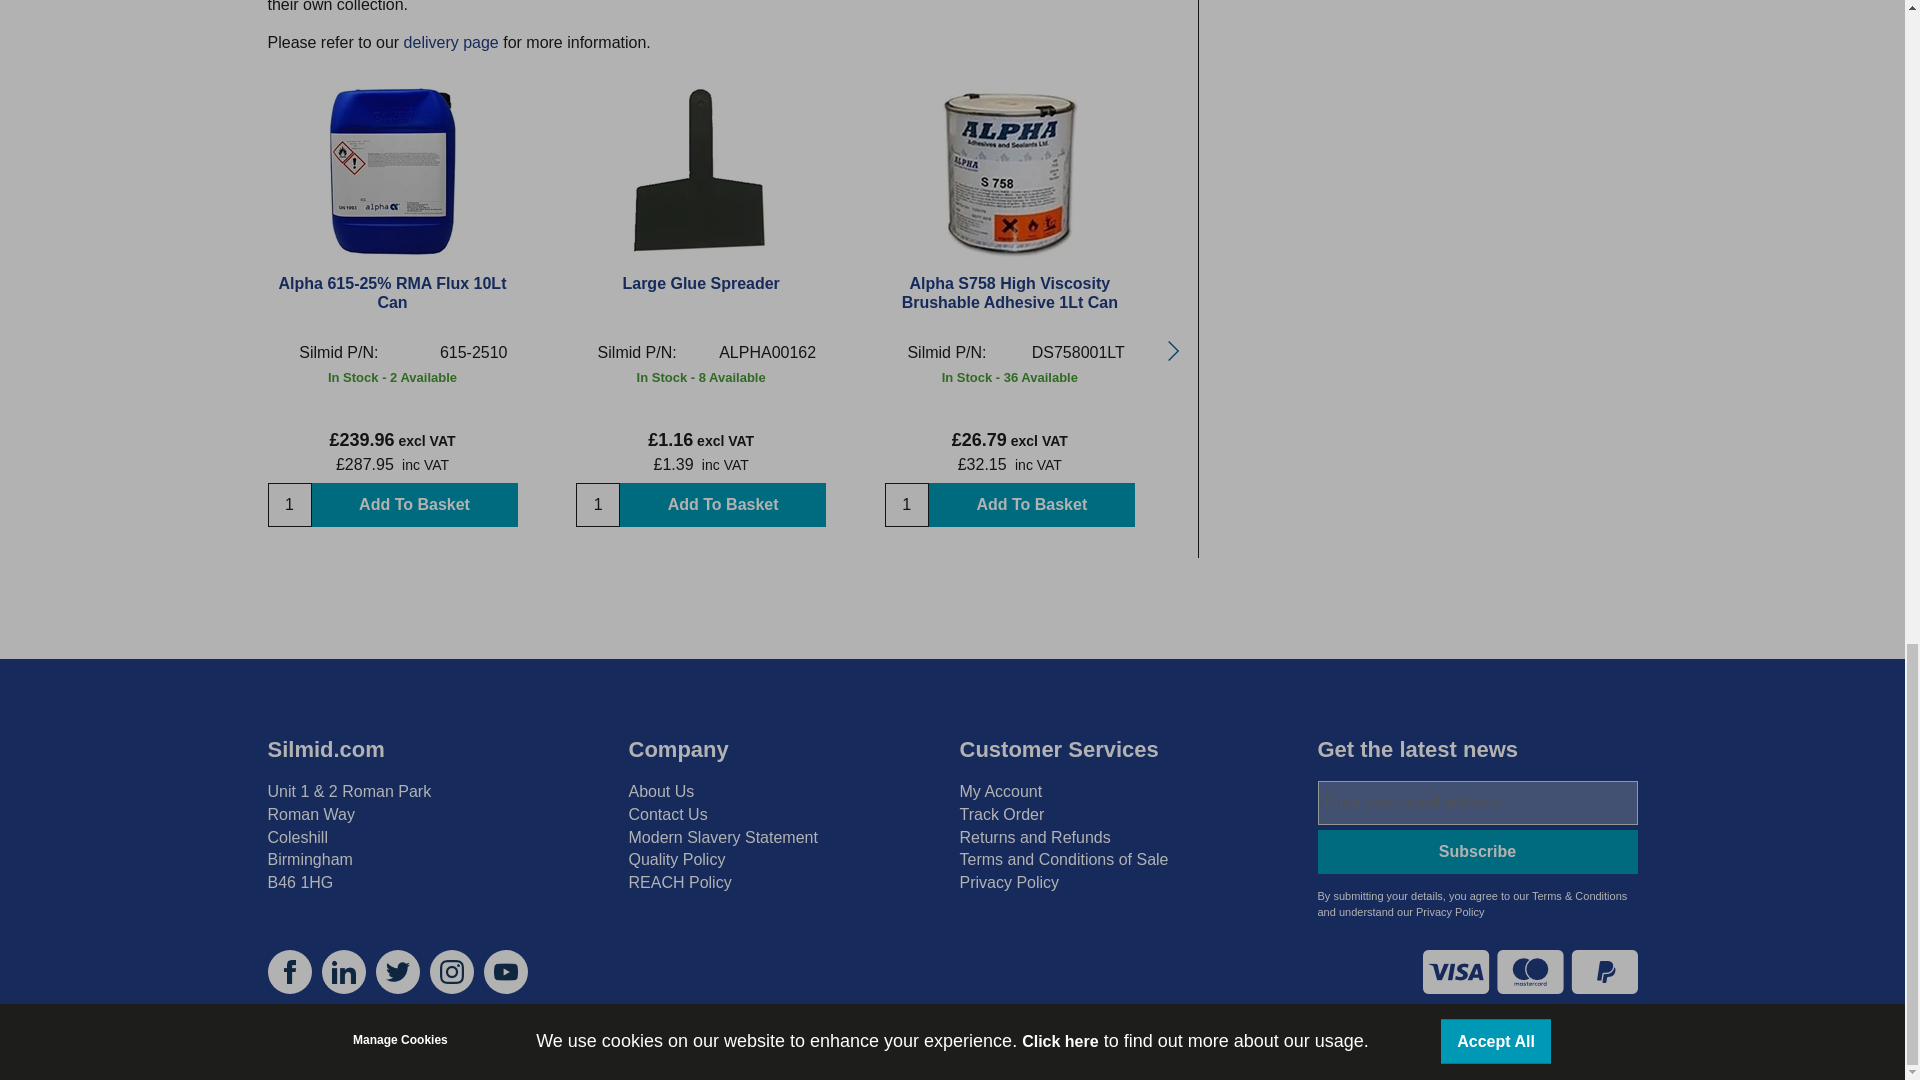 This screenshot has height=1080, width=1920. What do you see at coordinates (1032, 504) in the screenshot?
I see `Add To Basket` at bounding box center [1032, 504].